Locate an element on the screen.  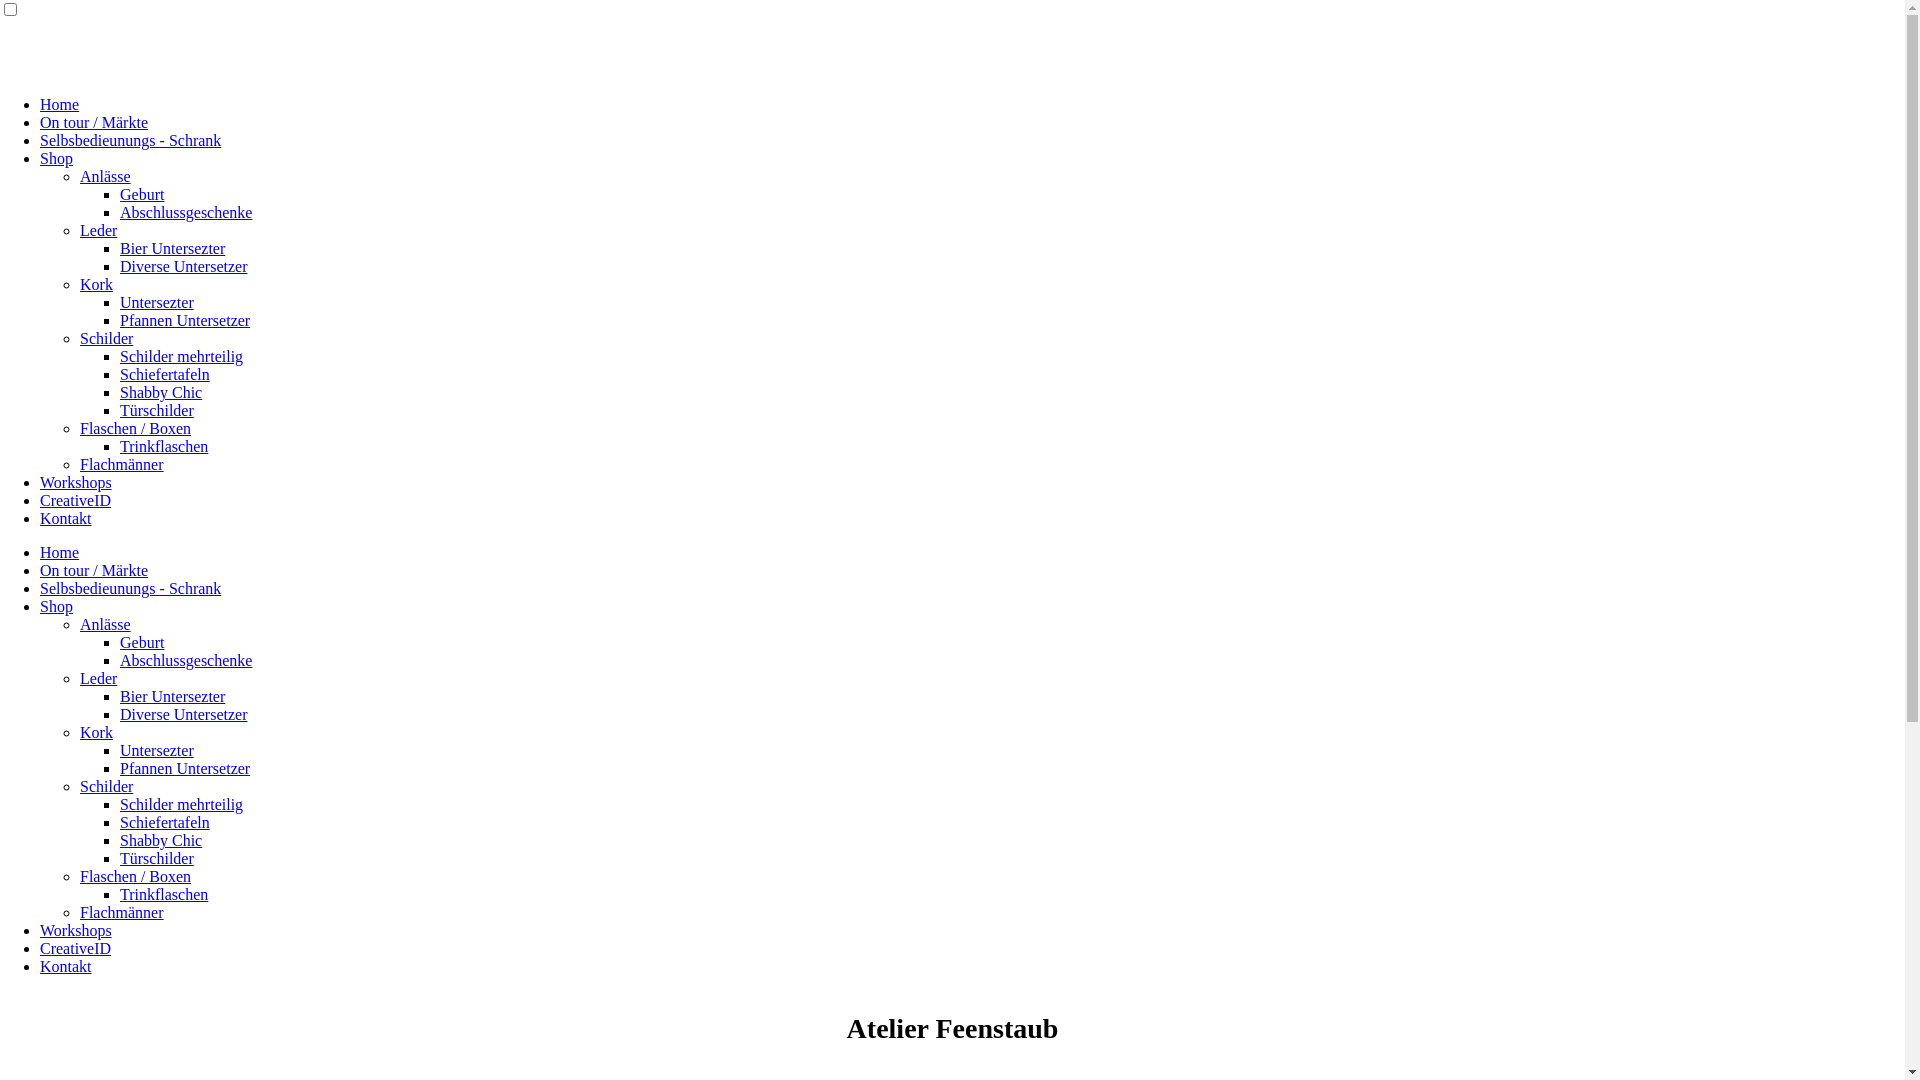
Home is located at coordinates (60, 552).